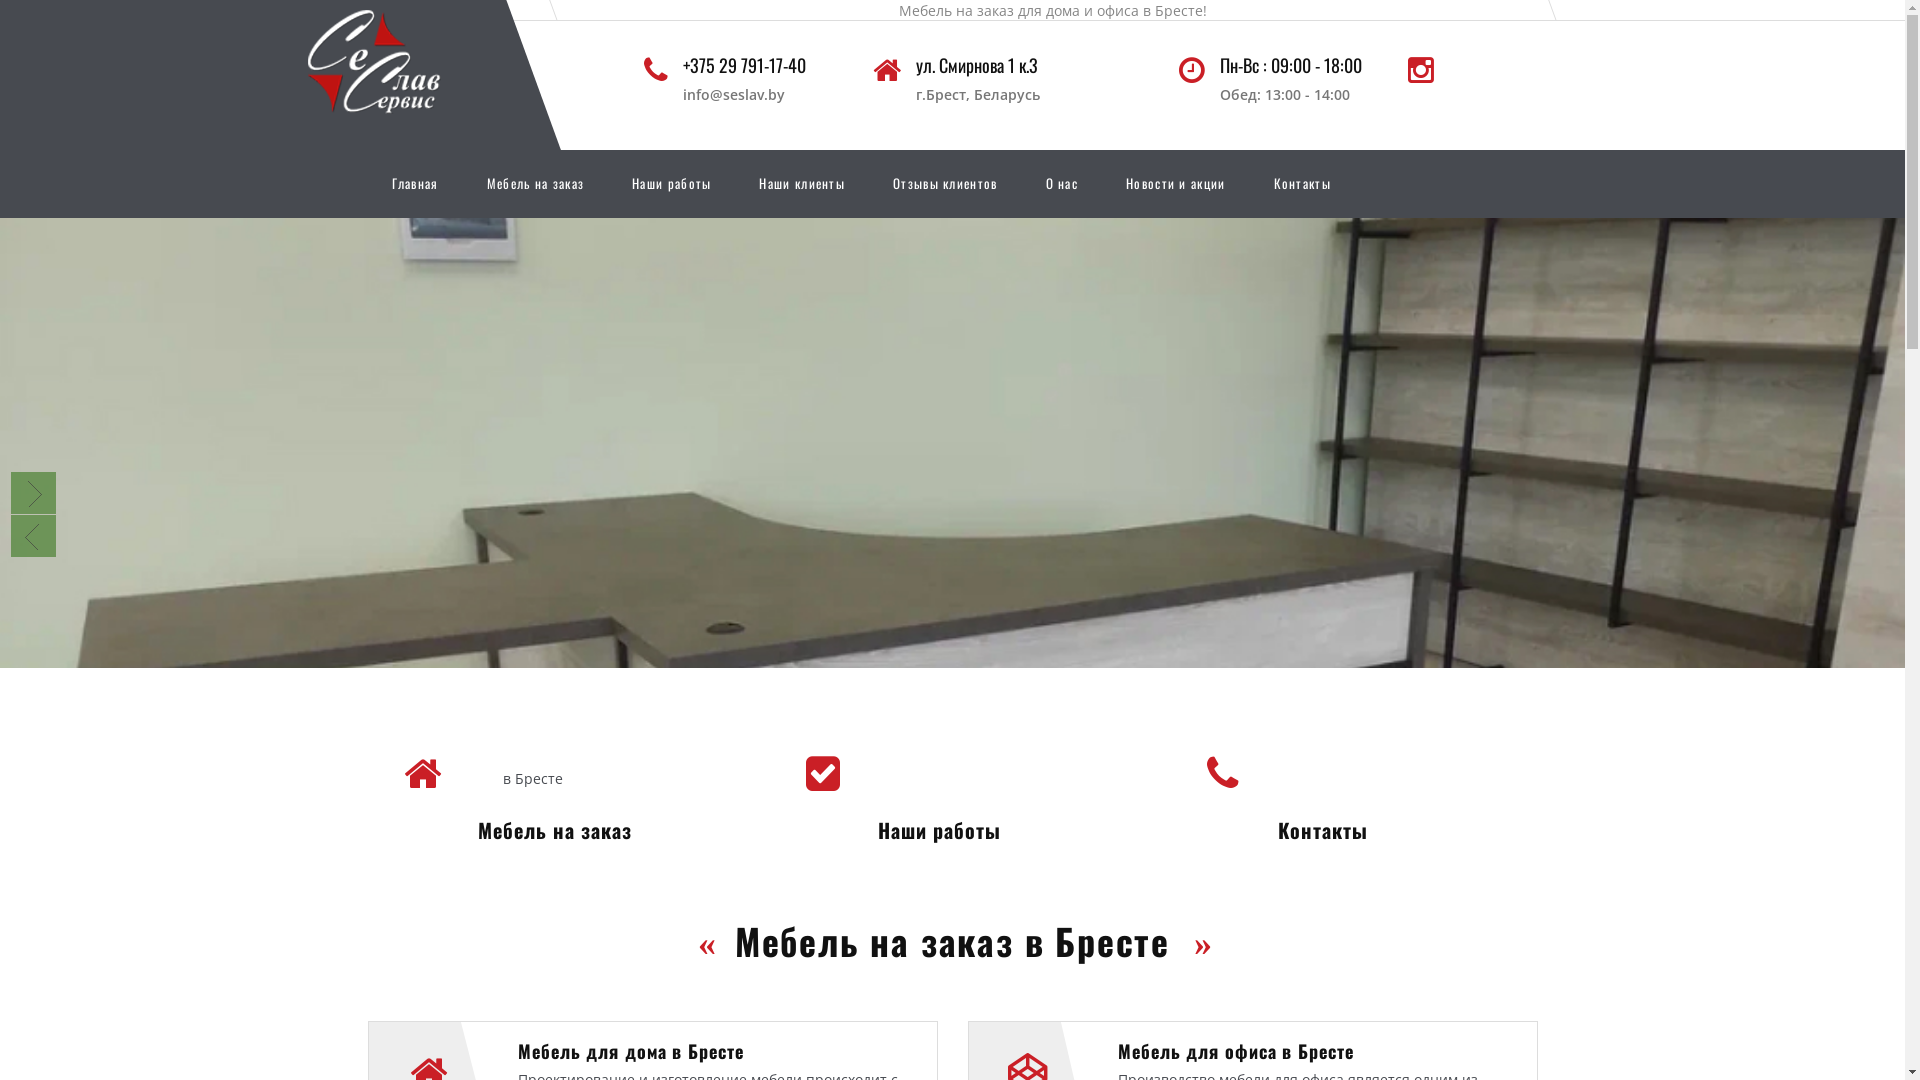  Describe the element at coordinates (952, 712) in the screenshot. I see `3` at that location.